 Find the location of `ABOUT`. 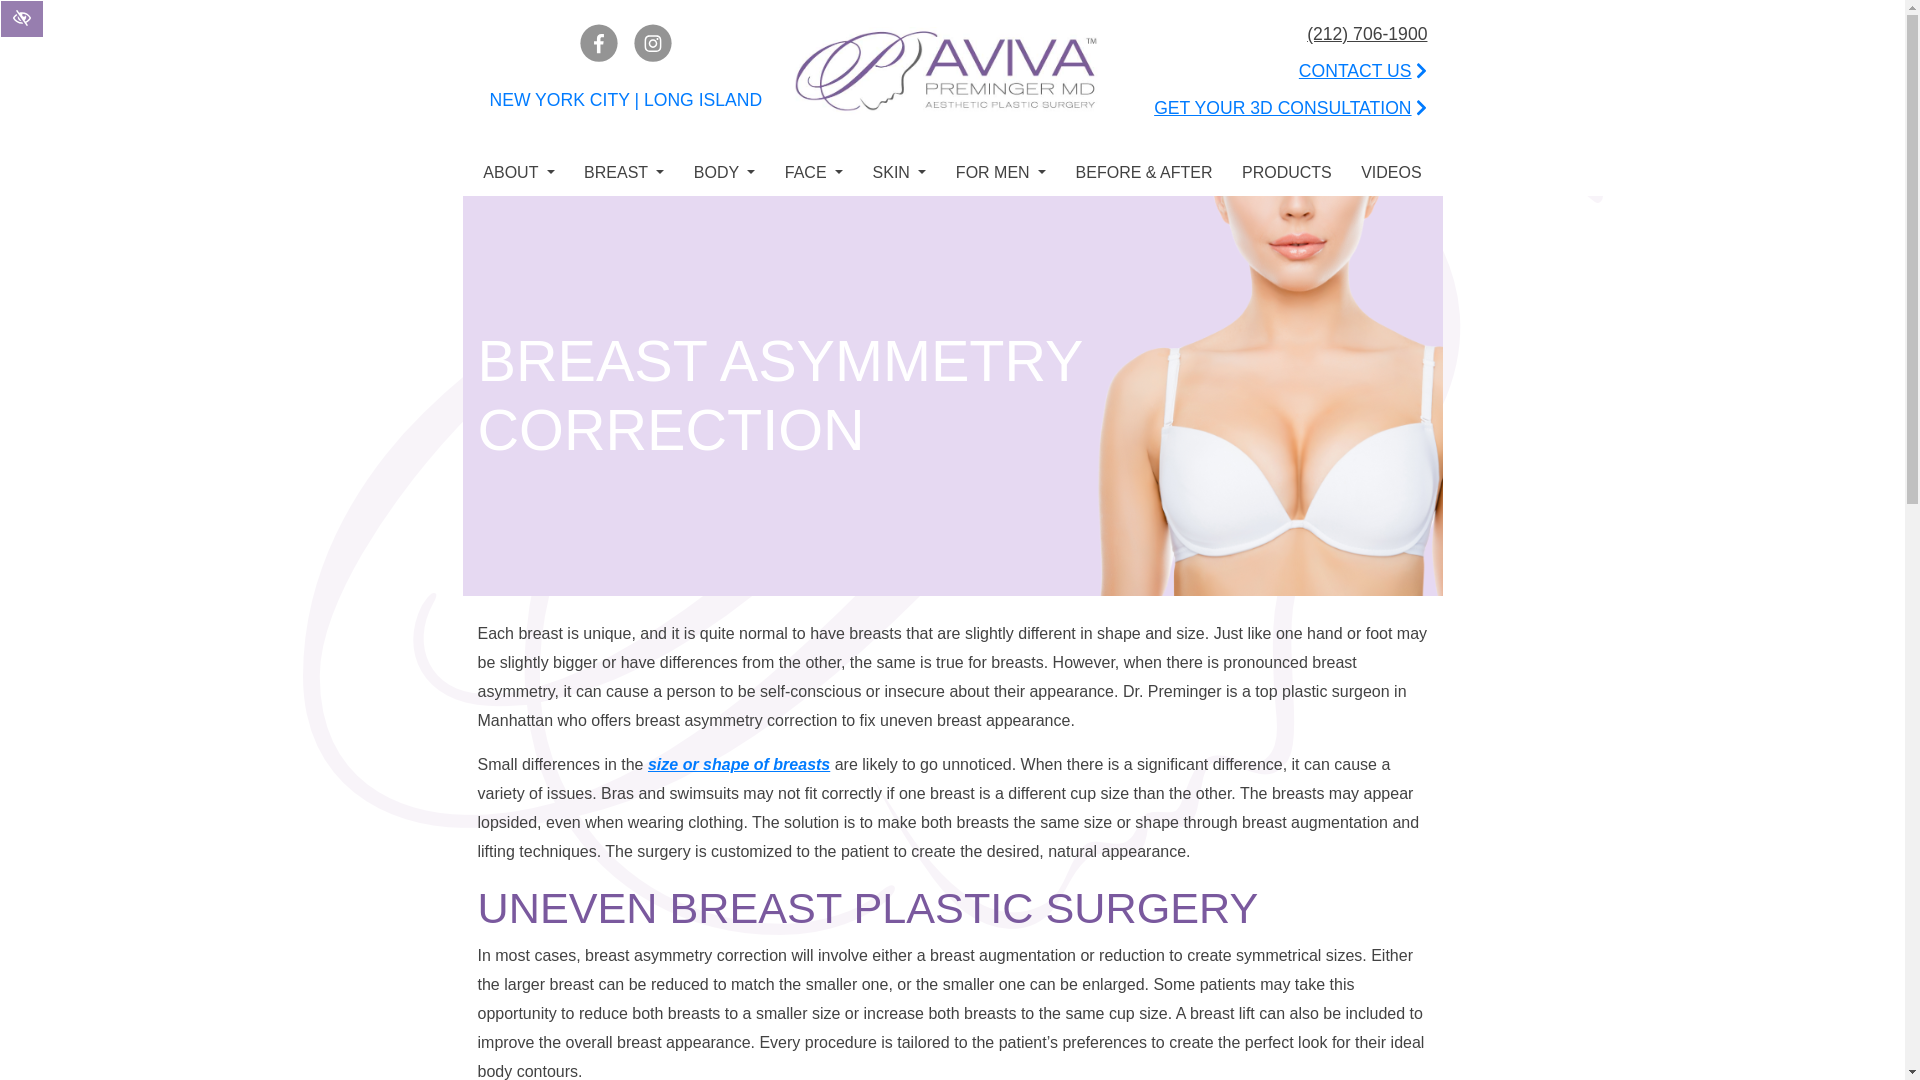

ABOUT is located at coordinates (518, 173).